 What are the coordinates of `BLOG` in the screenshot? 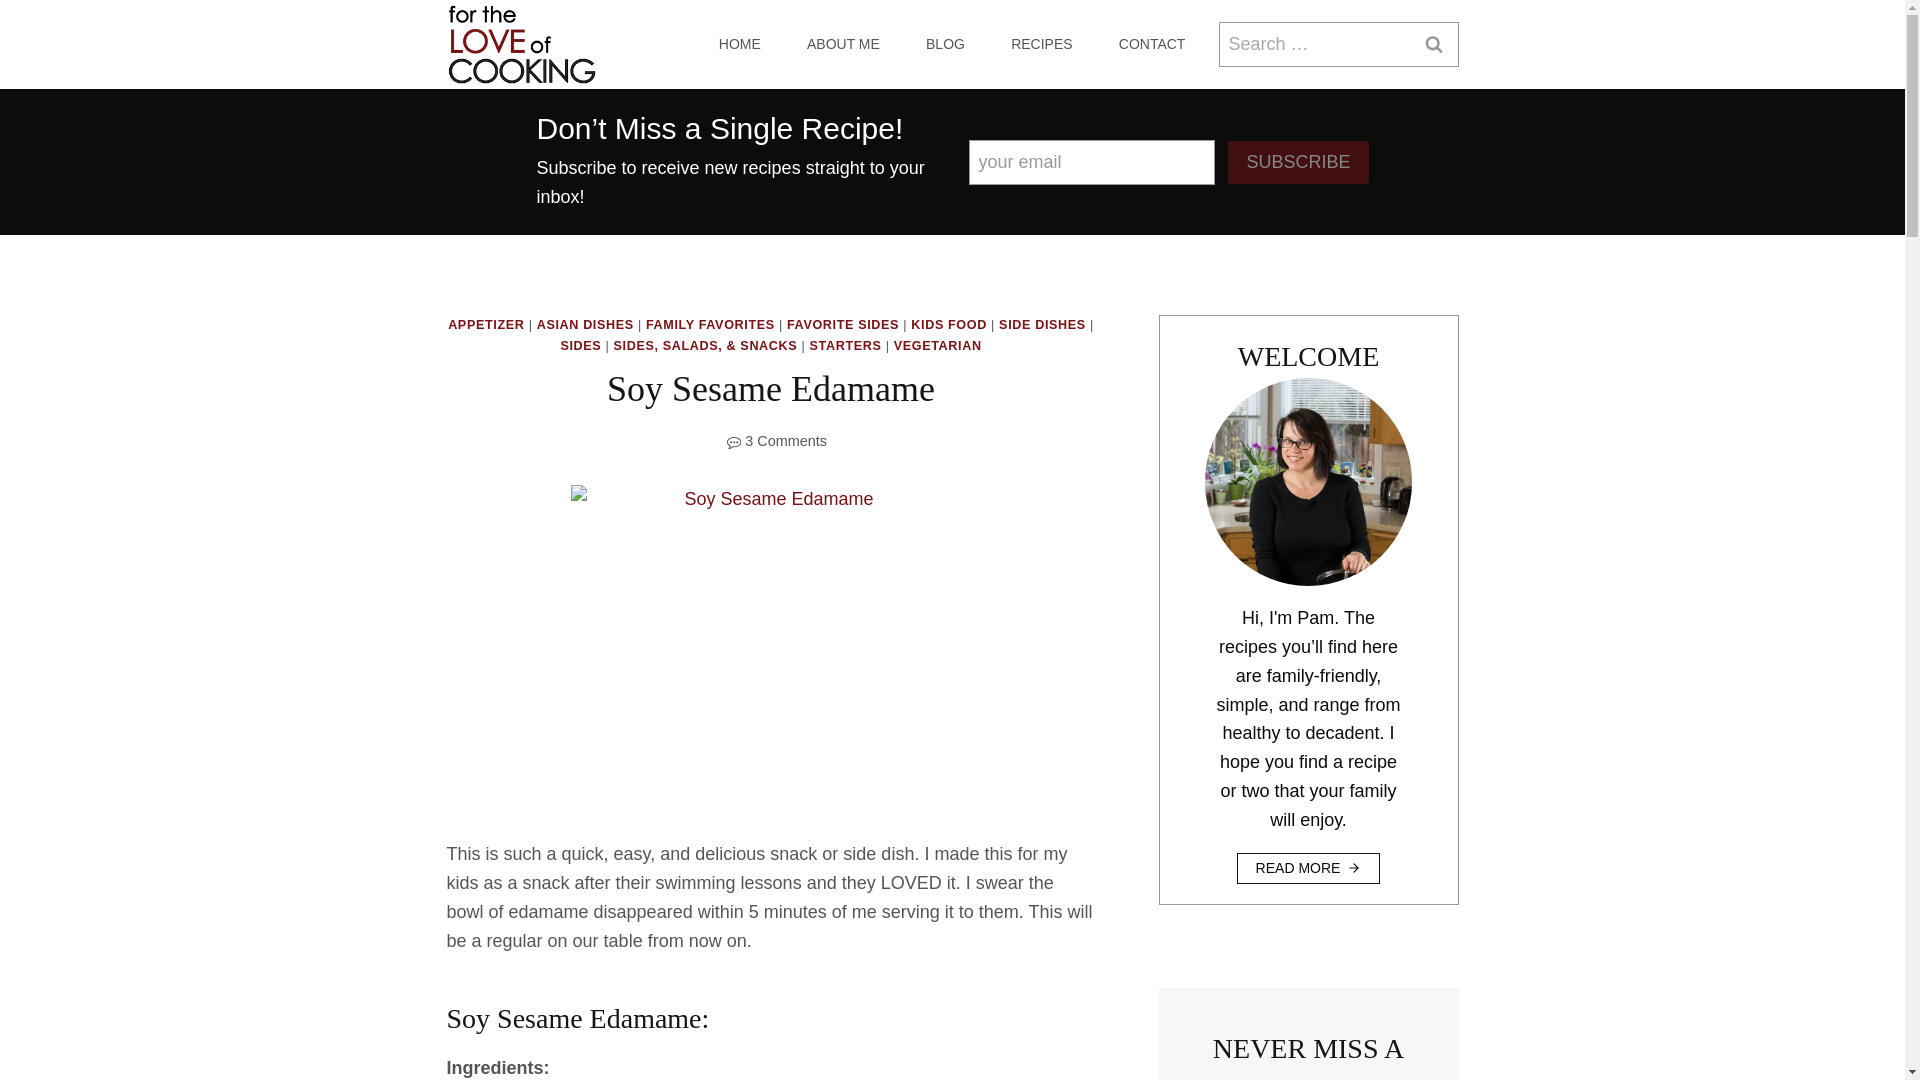 It's located at (945, 44).